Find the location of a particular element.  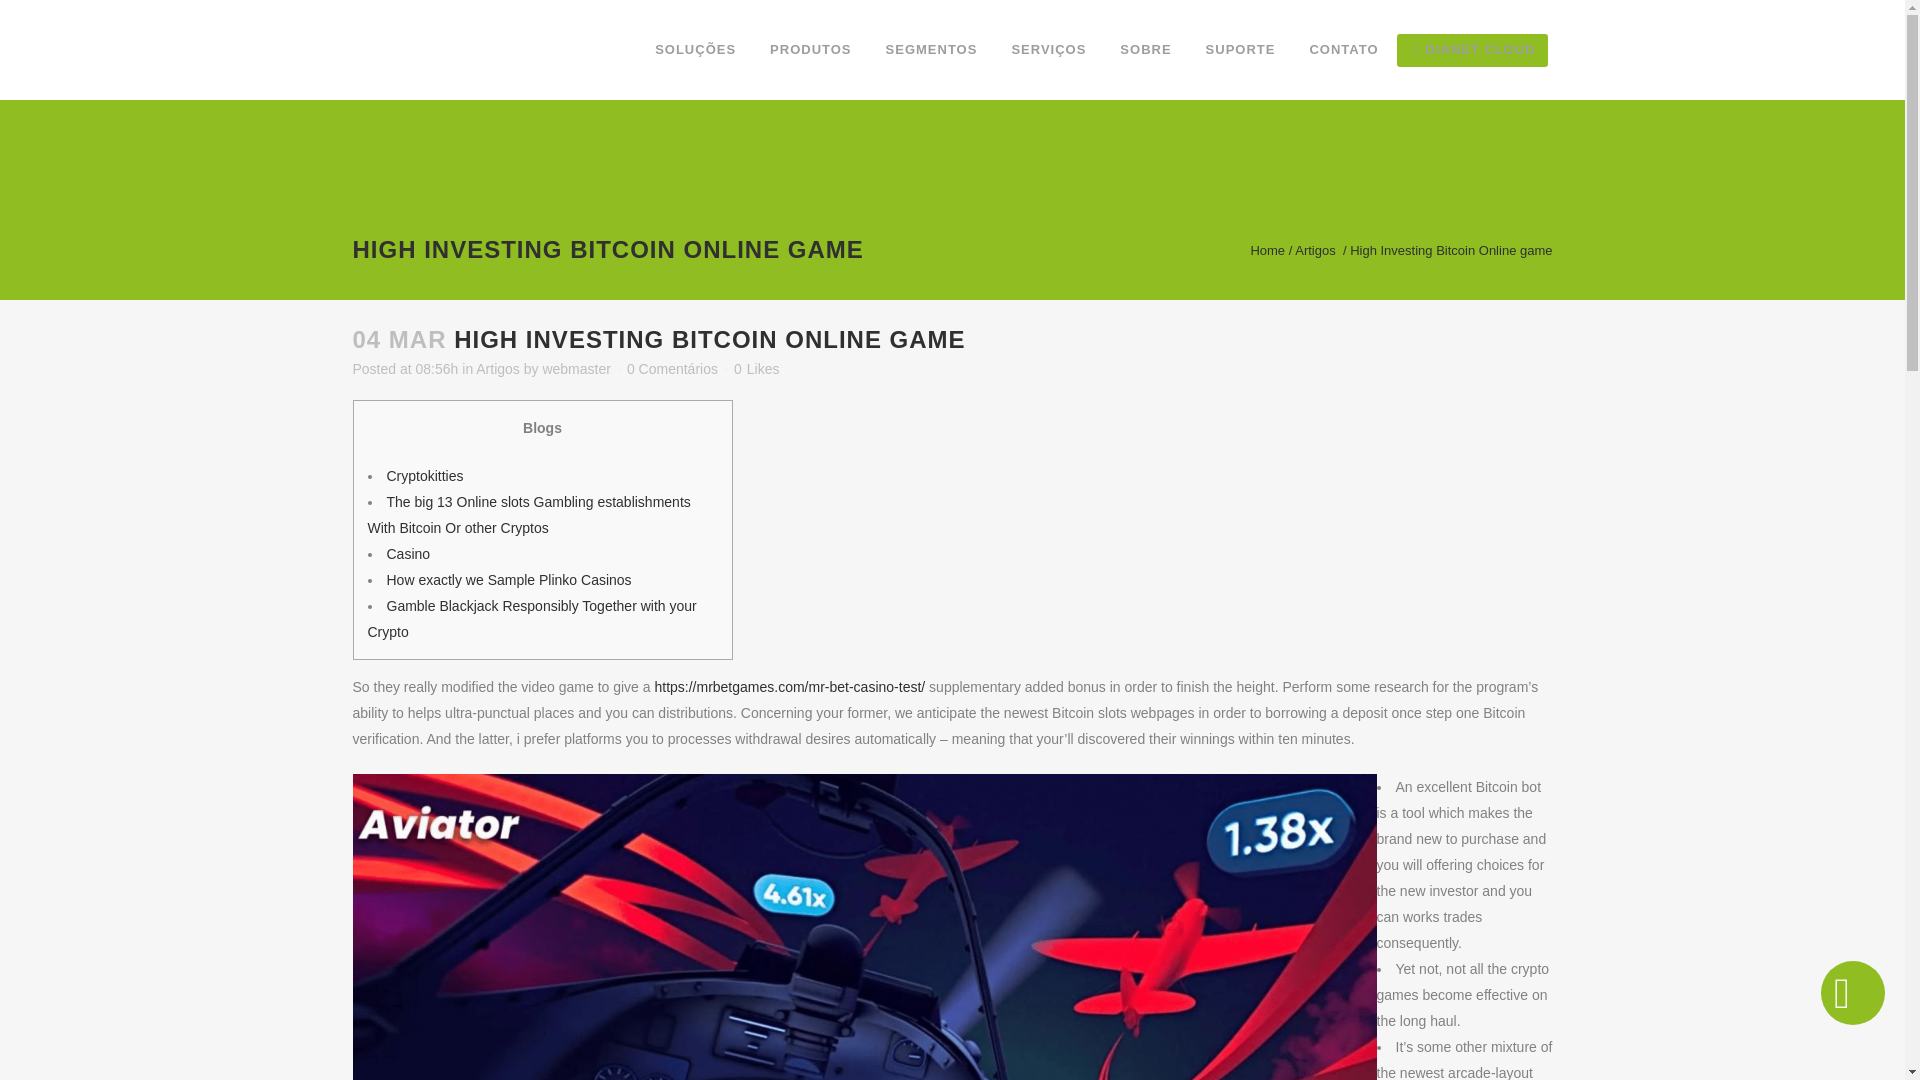

How exactly we Sample Plinko Casinos is located at coordinates (508, 580).